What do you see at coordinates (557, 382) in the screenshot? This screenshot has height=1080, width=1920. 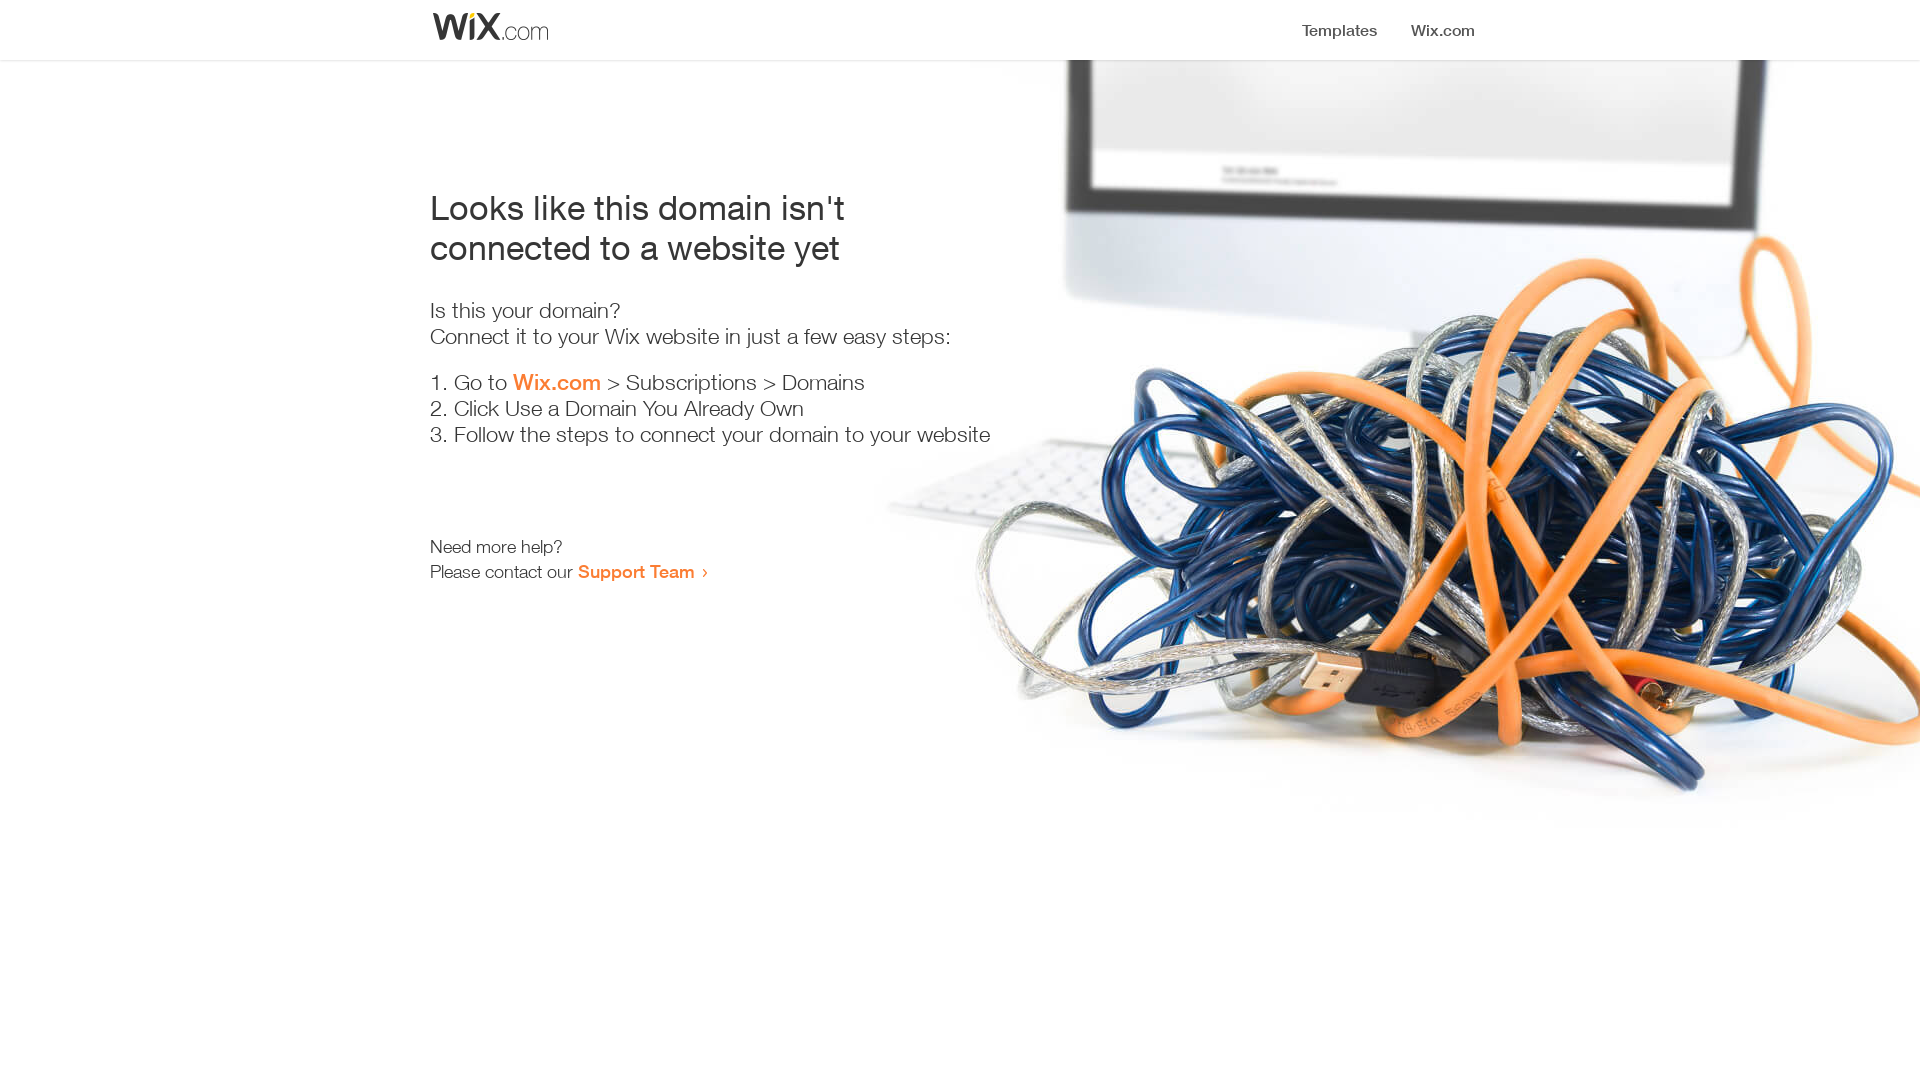 I see `Wix.com` at bounding box center [557, 382].